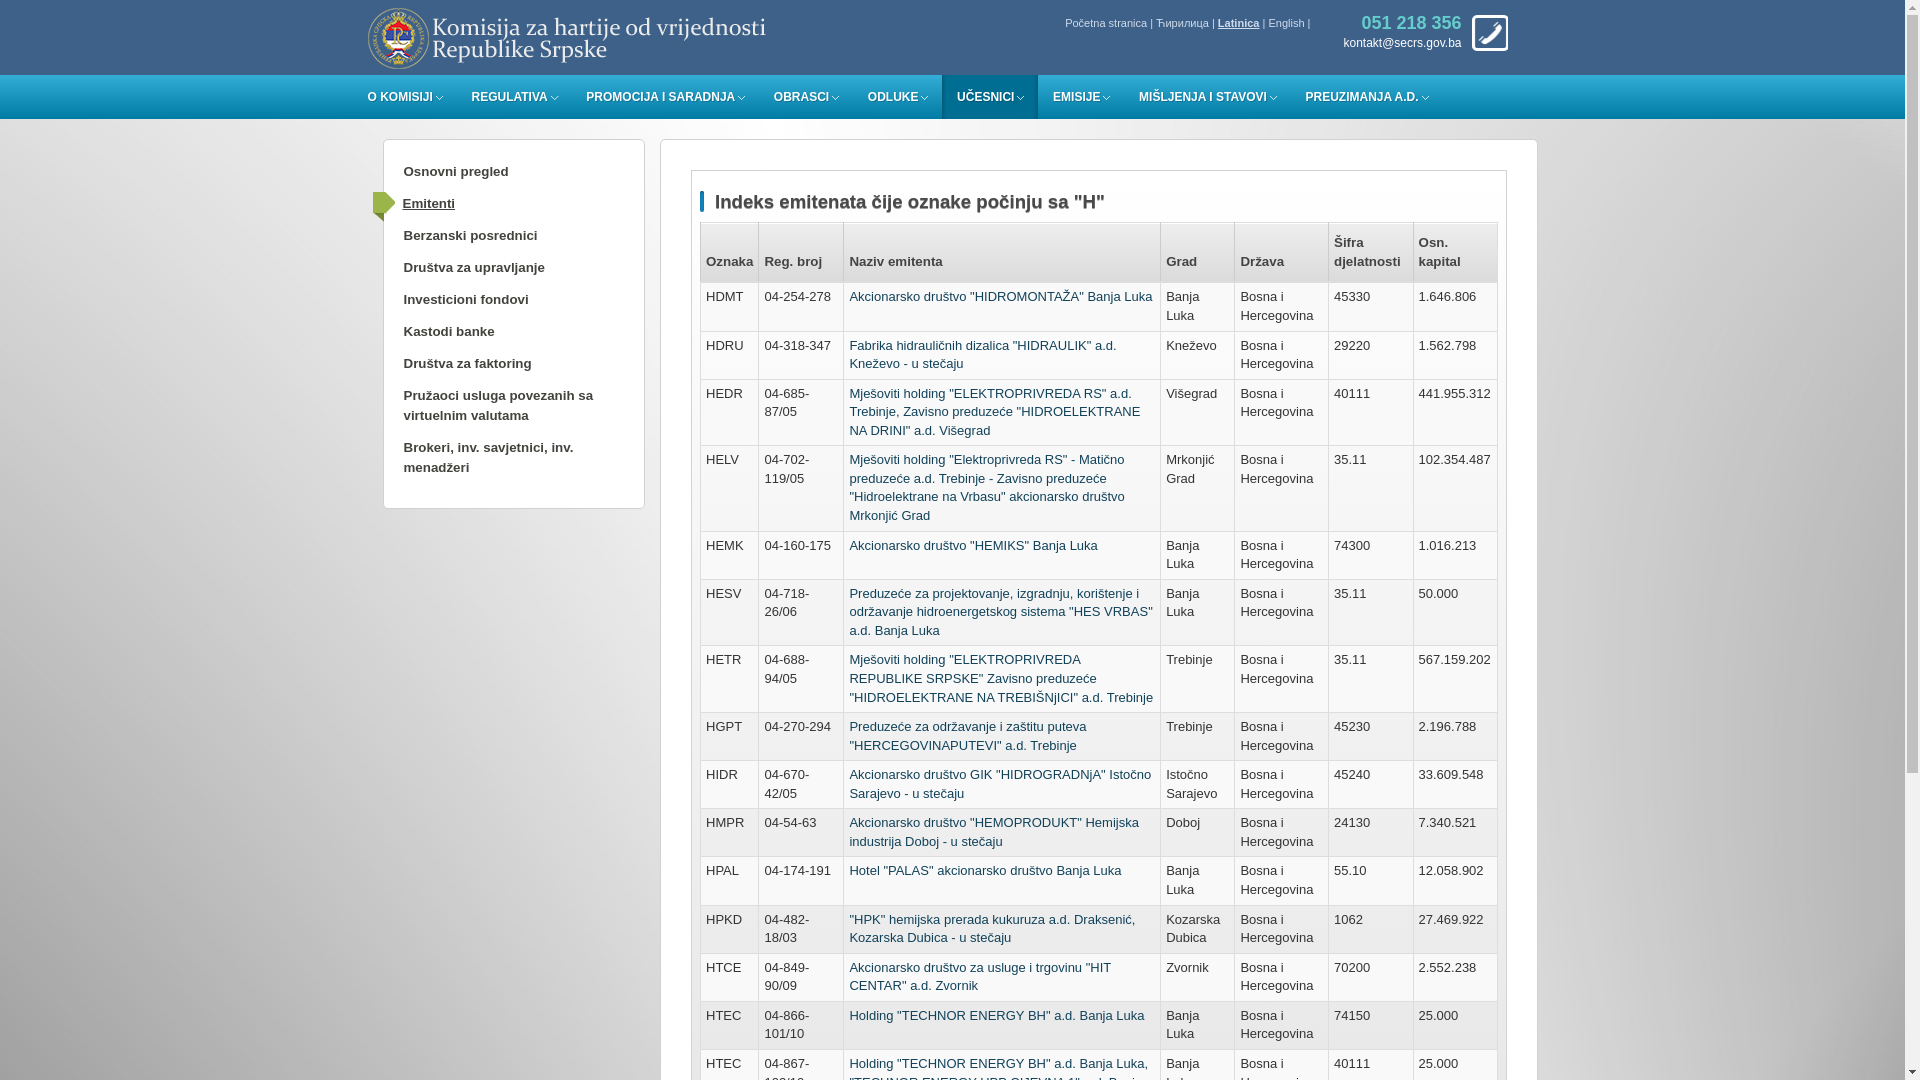 The width and height of the screenshot is (1920, 1080). What do you see at coordinates (1086, 98) in the screenshot?
I see `EMISIJE` at bounding box center [1086, 98].